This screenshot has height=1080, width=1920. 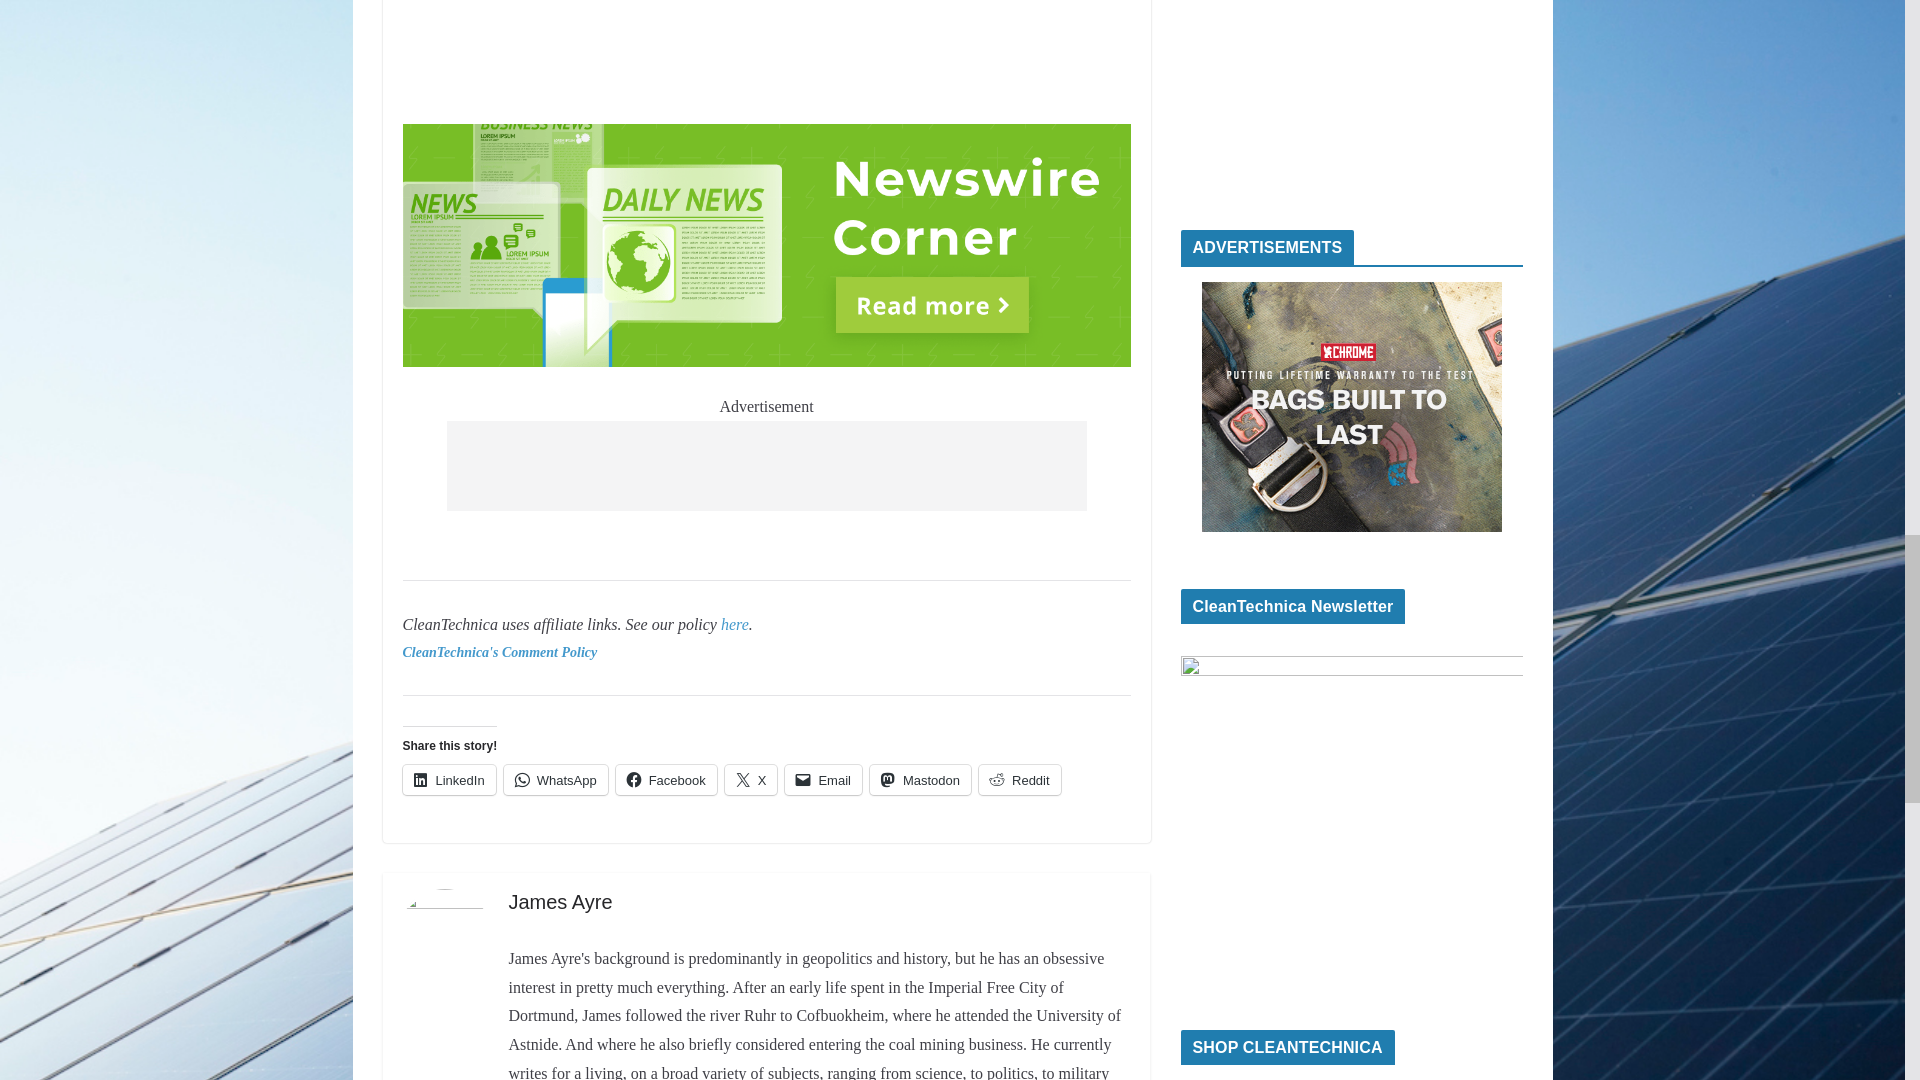 I want to click on Click to share on Facebook, so click(x=666, y=779).